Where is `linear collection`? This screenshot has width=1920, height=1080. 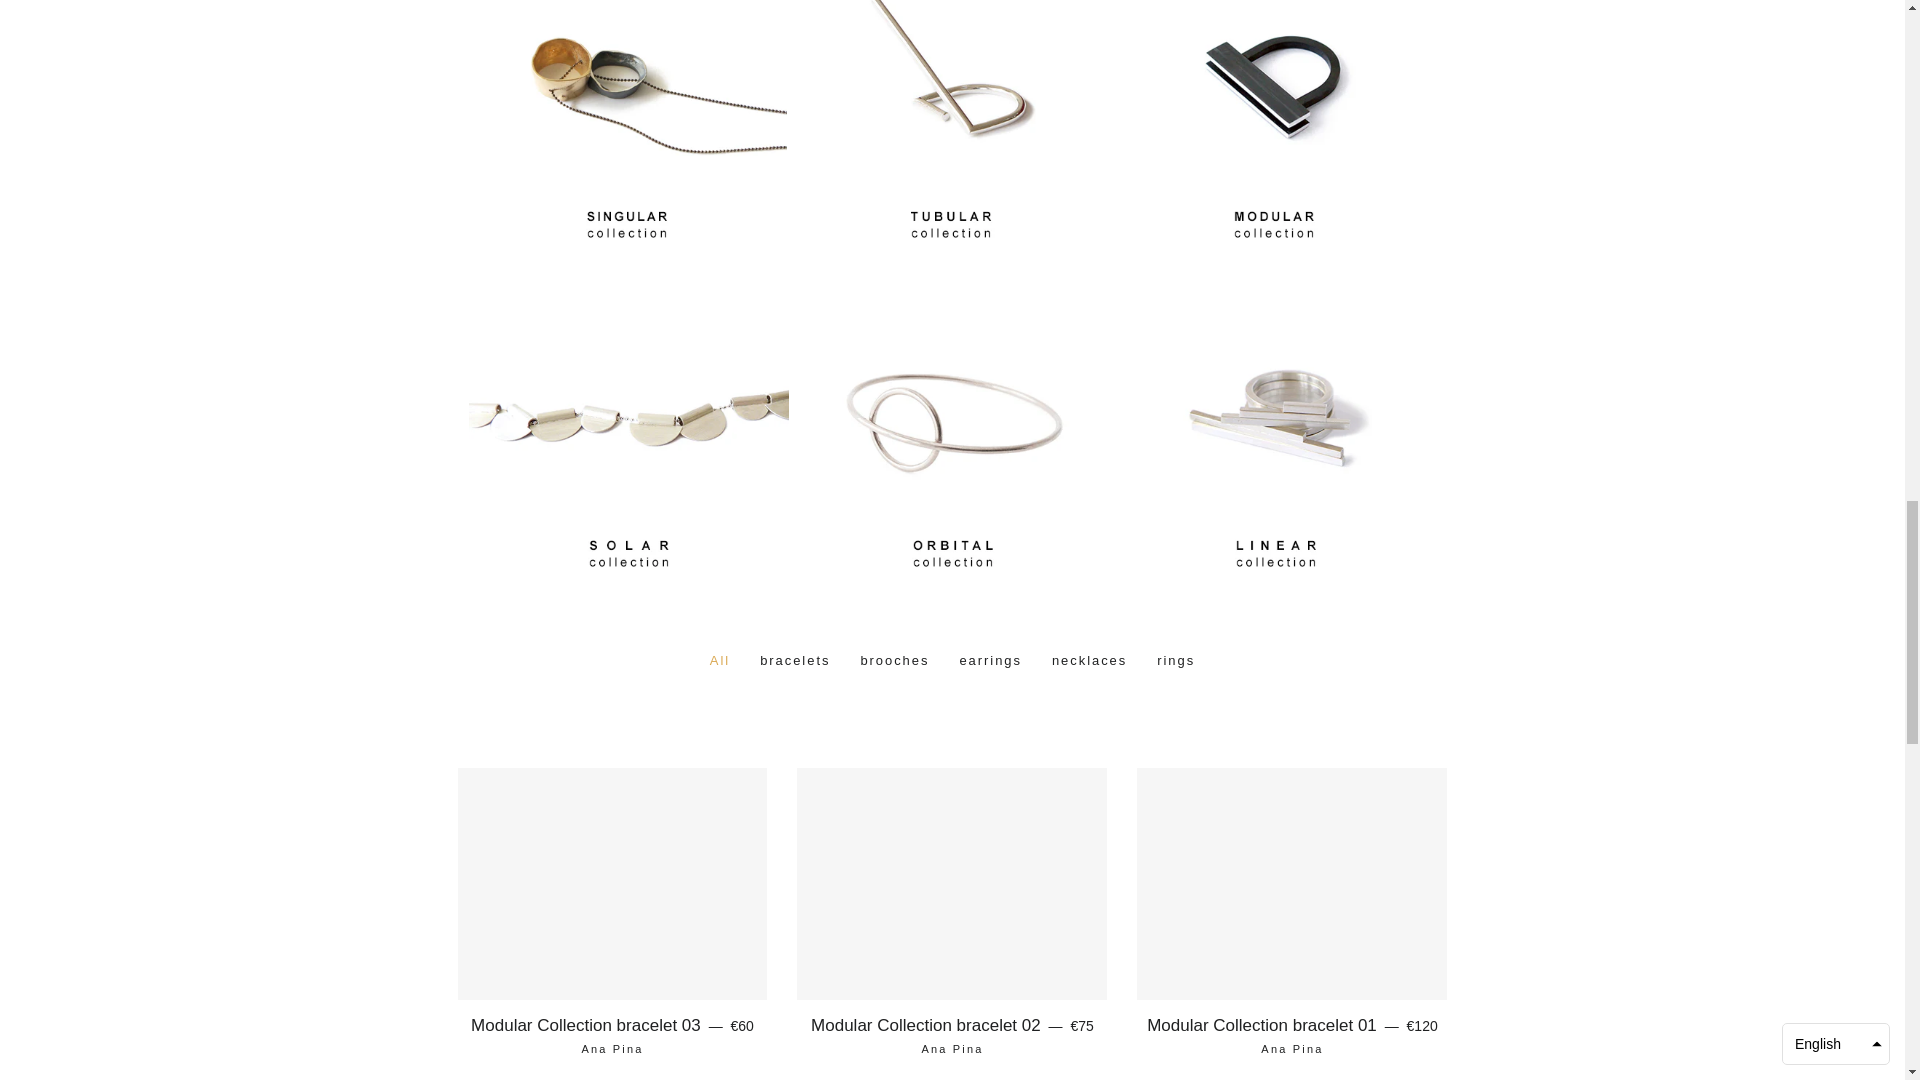
linear collection is located at coordinates (1276, 579).